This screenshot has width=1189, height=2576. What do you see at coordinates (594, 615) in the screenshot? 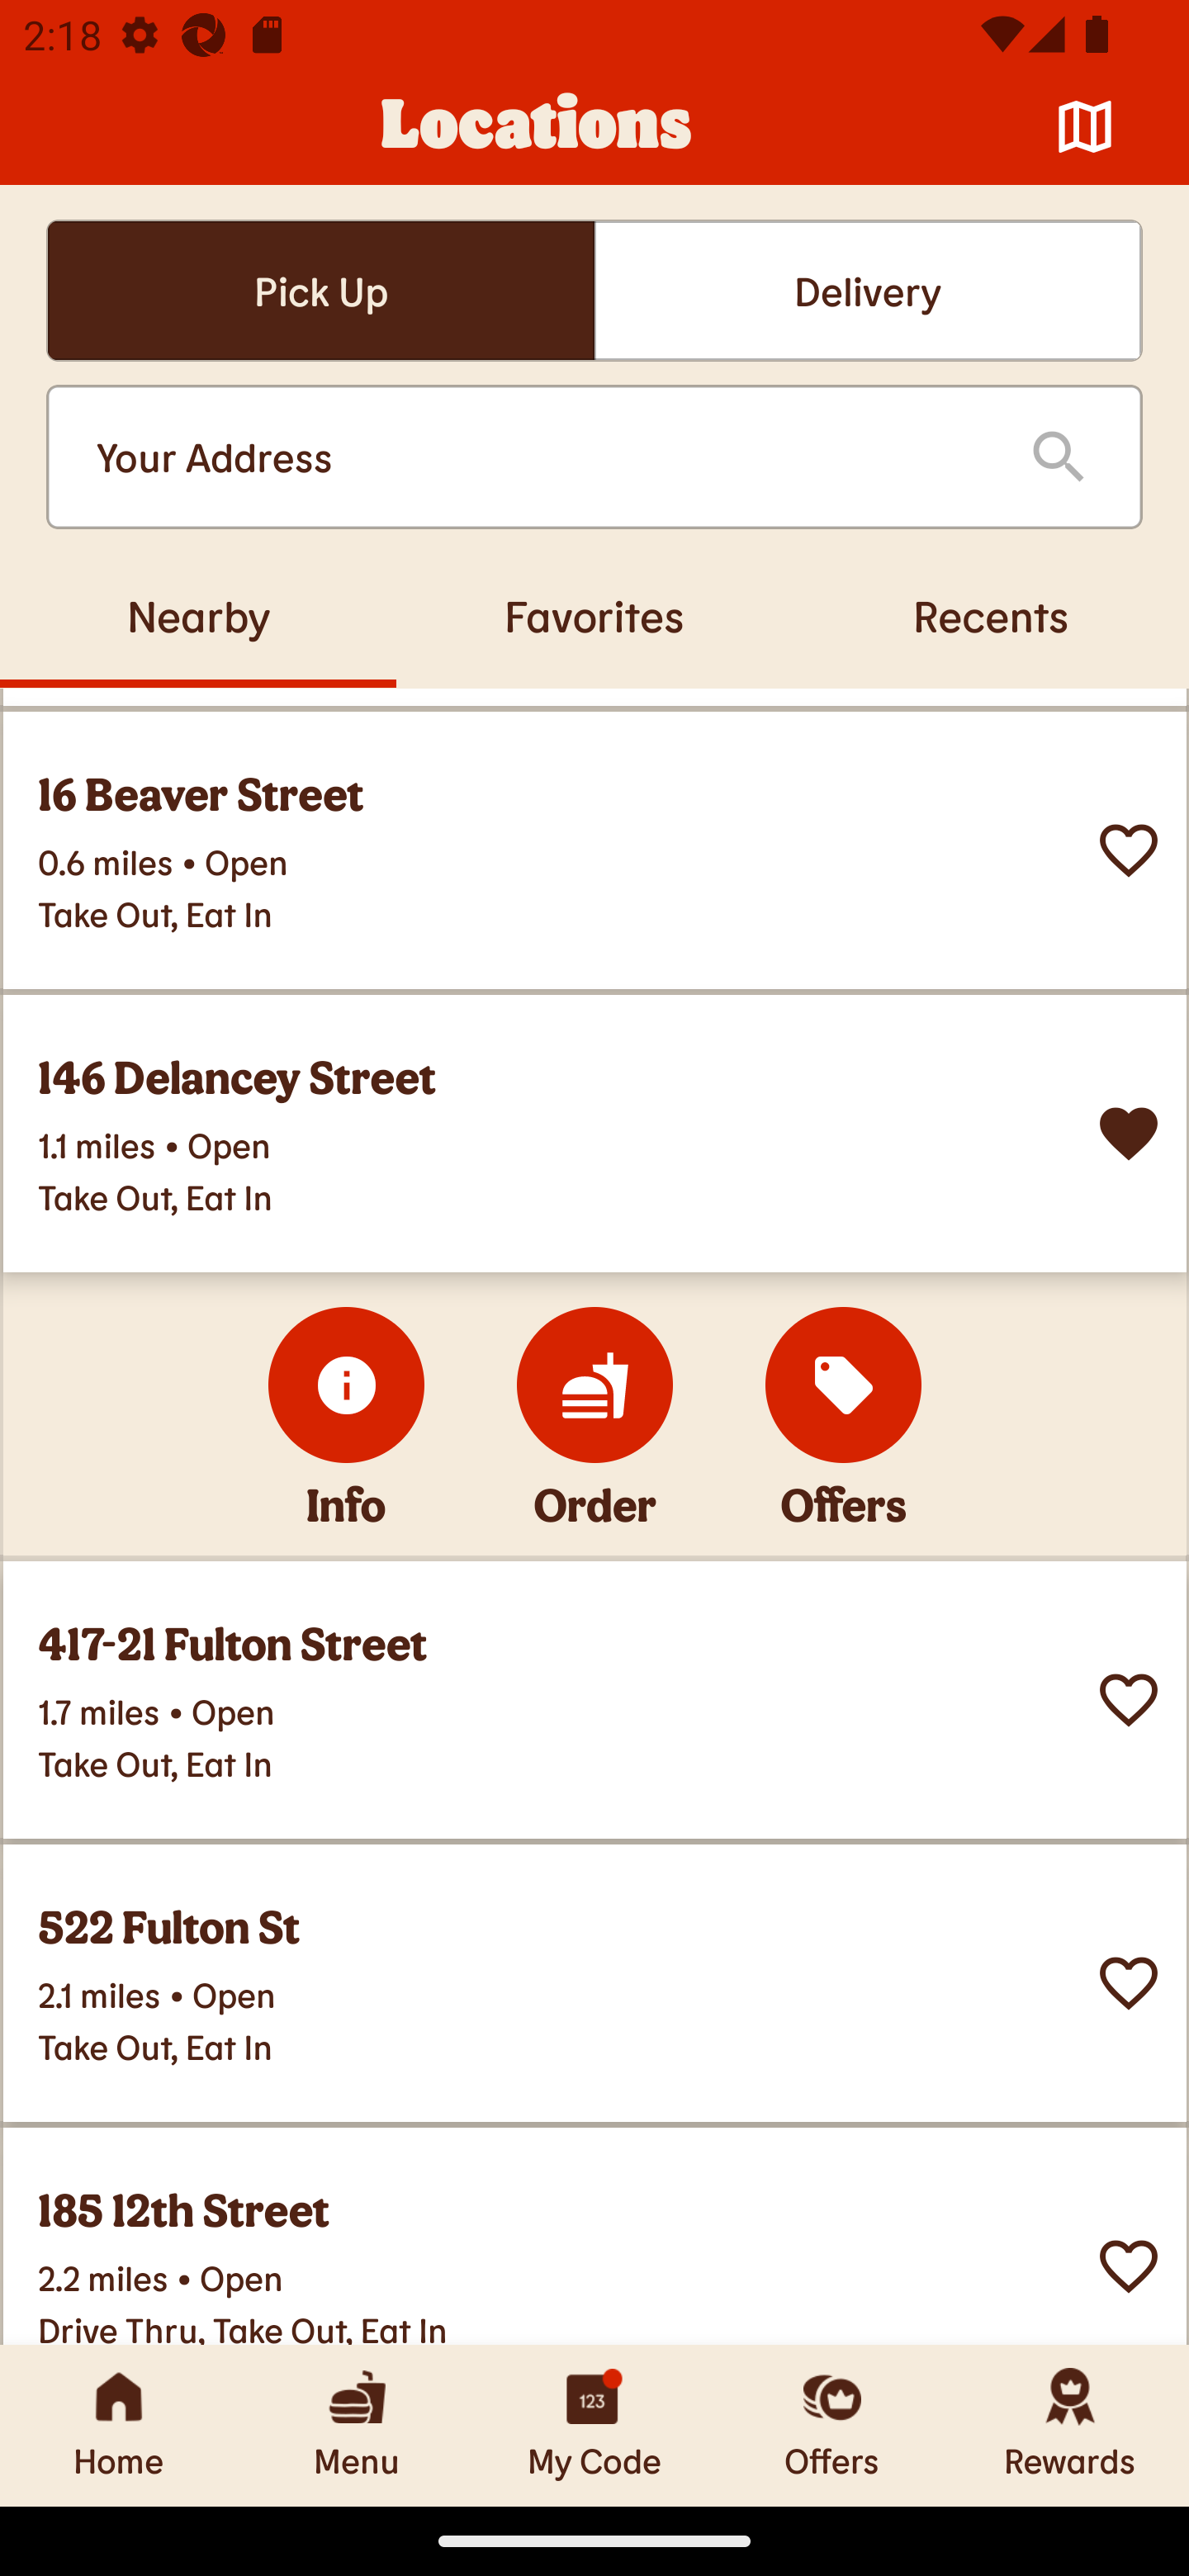
I see `Favorites` at bounding box center [594, 615].